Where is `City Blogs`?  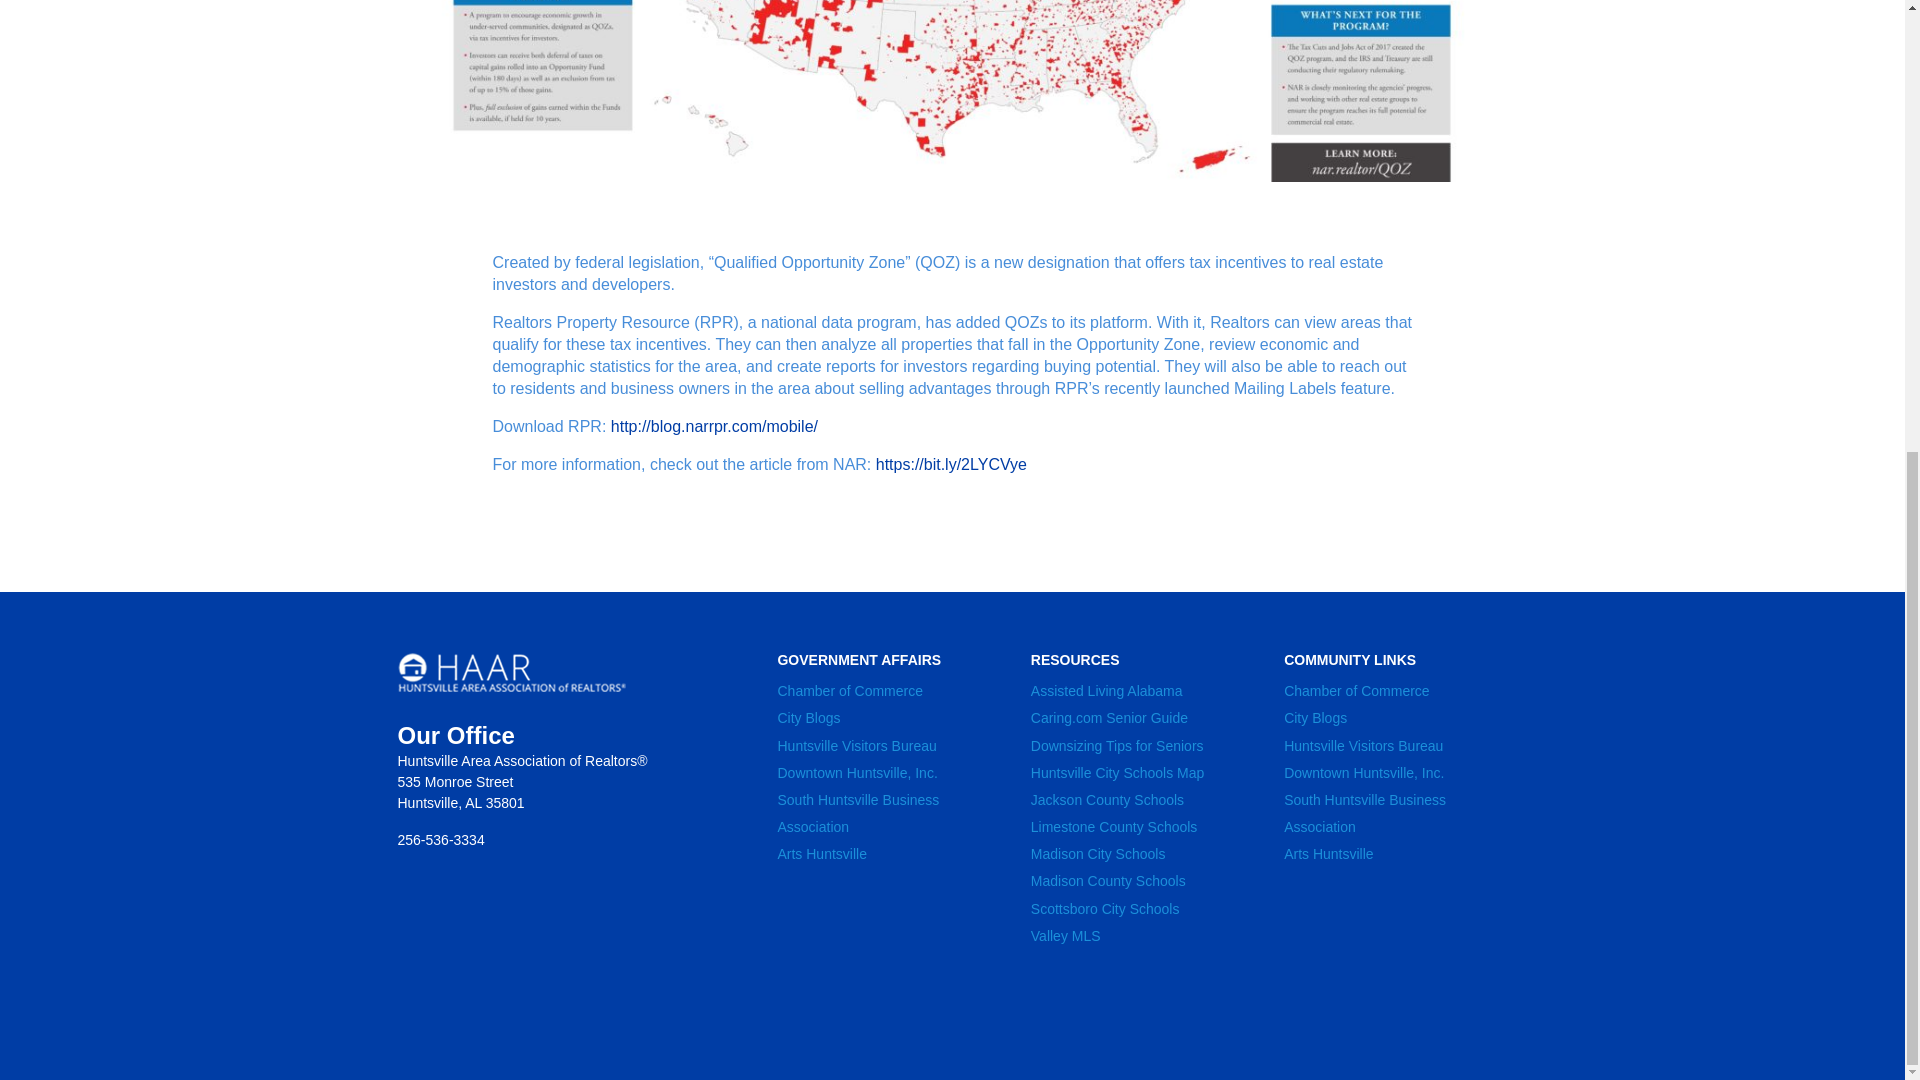 City Blogs is located at coordinates (808, 717).